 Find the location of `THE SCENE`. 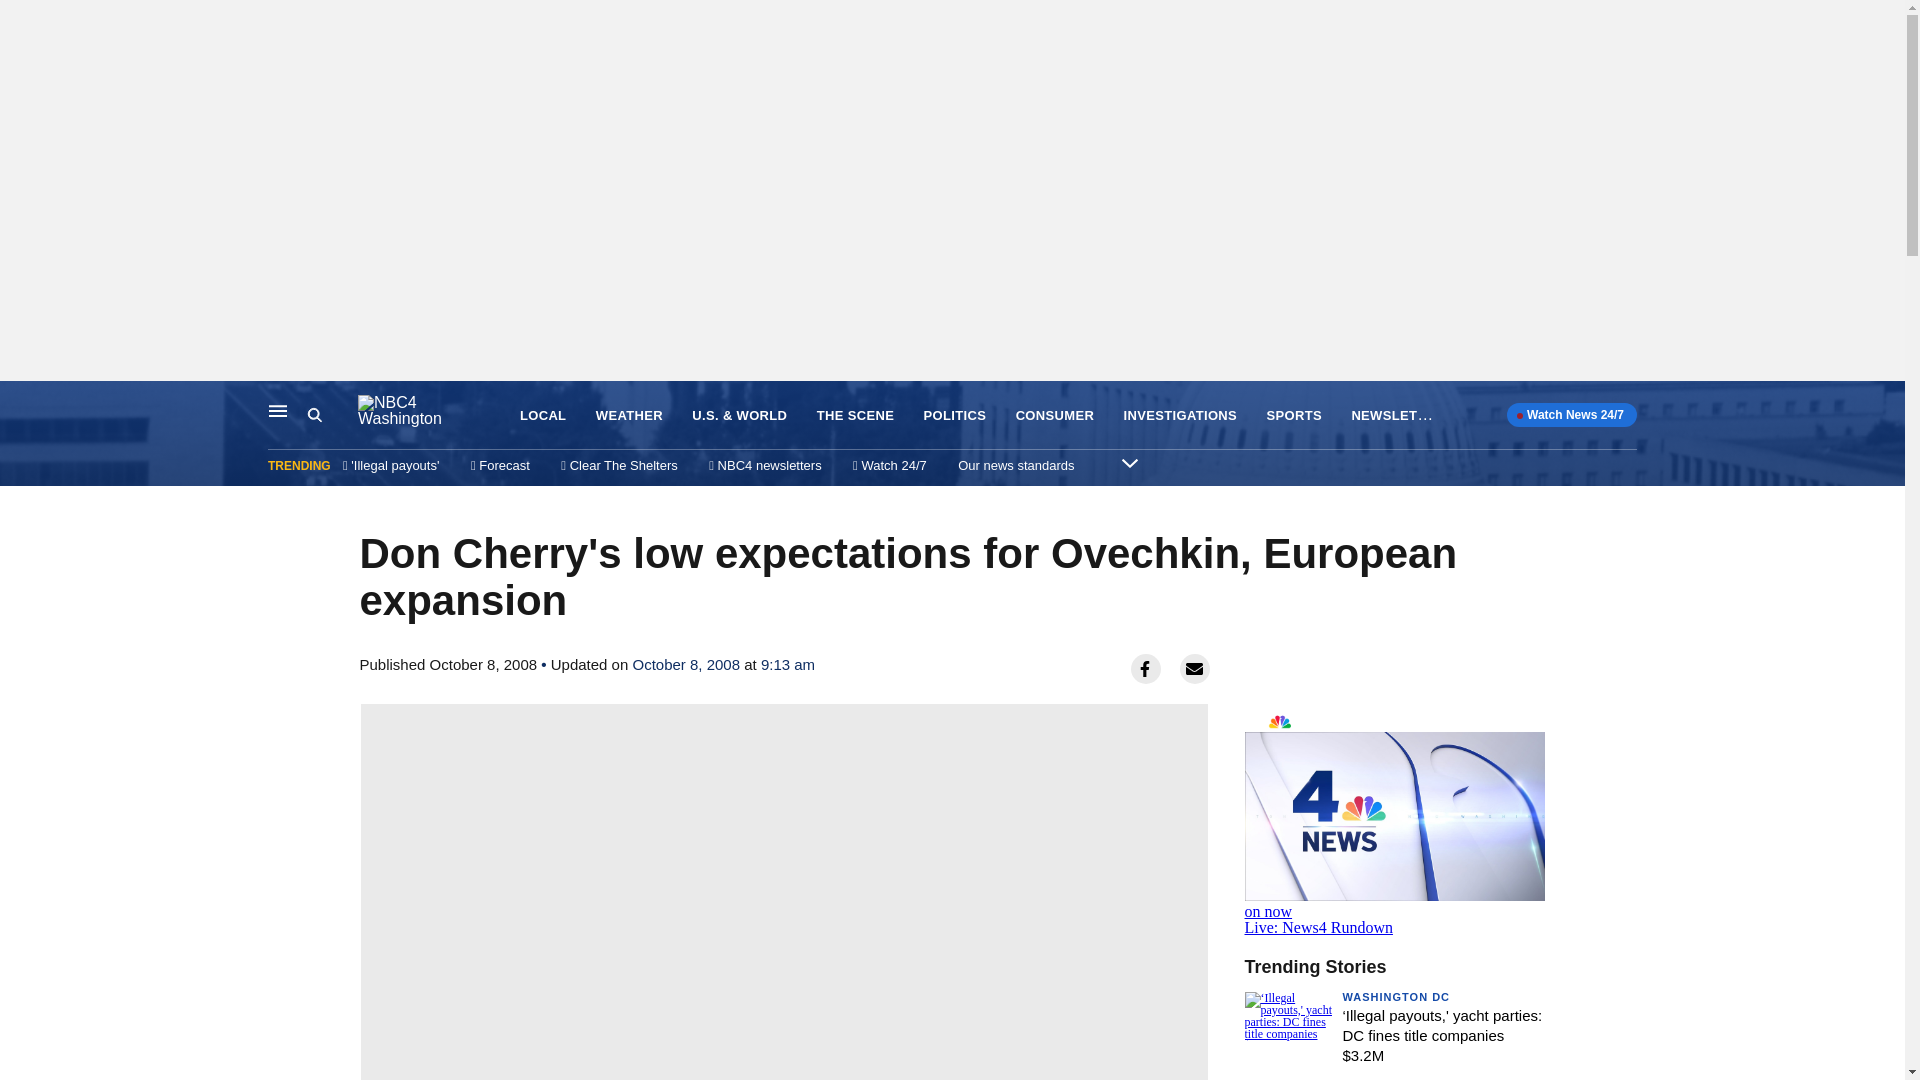

THE SCENE is located at coordinates (856, 416).